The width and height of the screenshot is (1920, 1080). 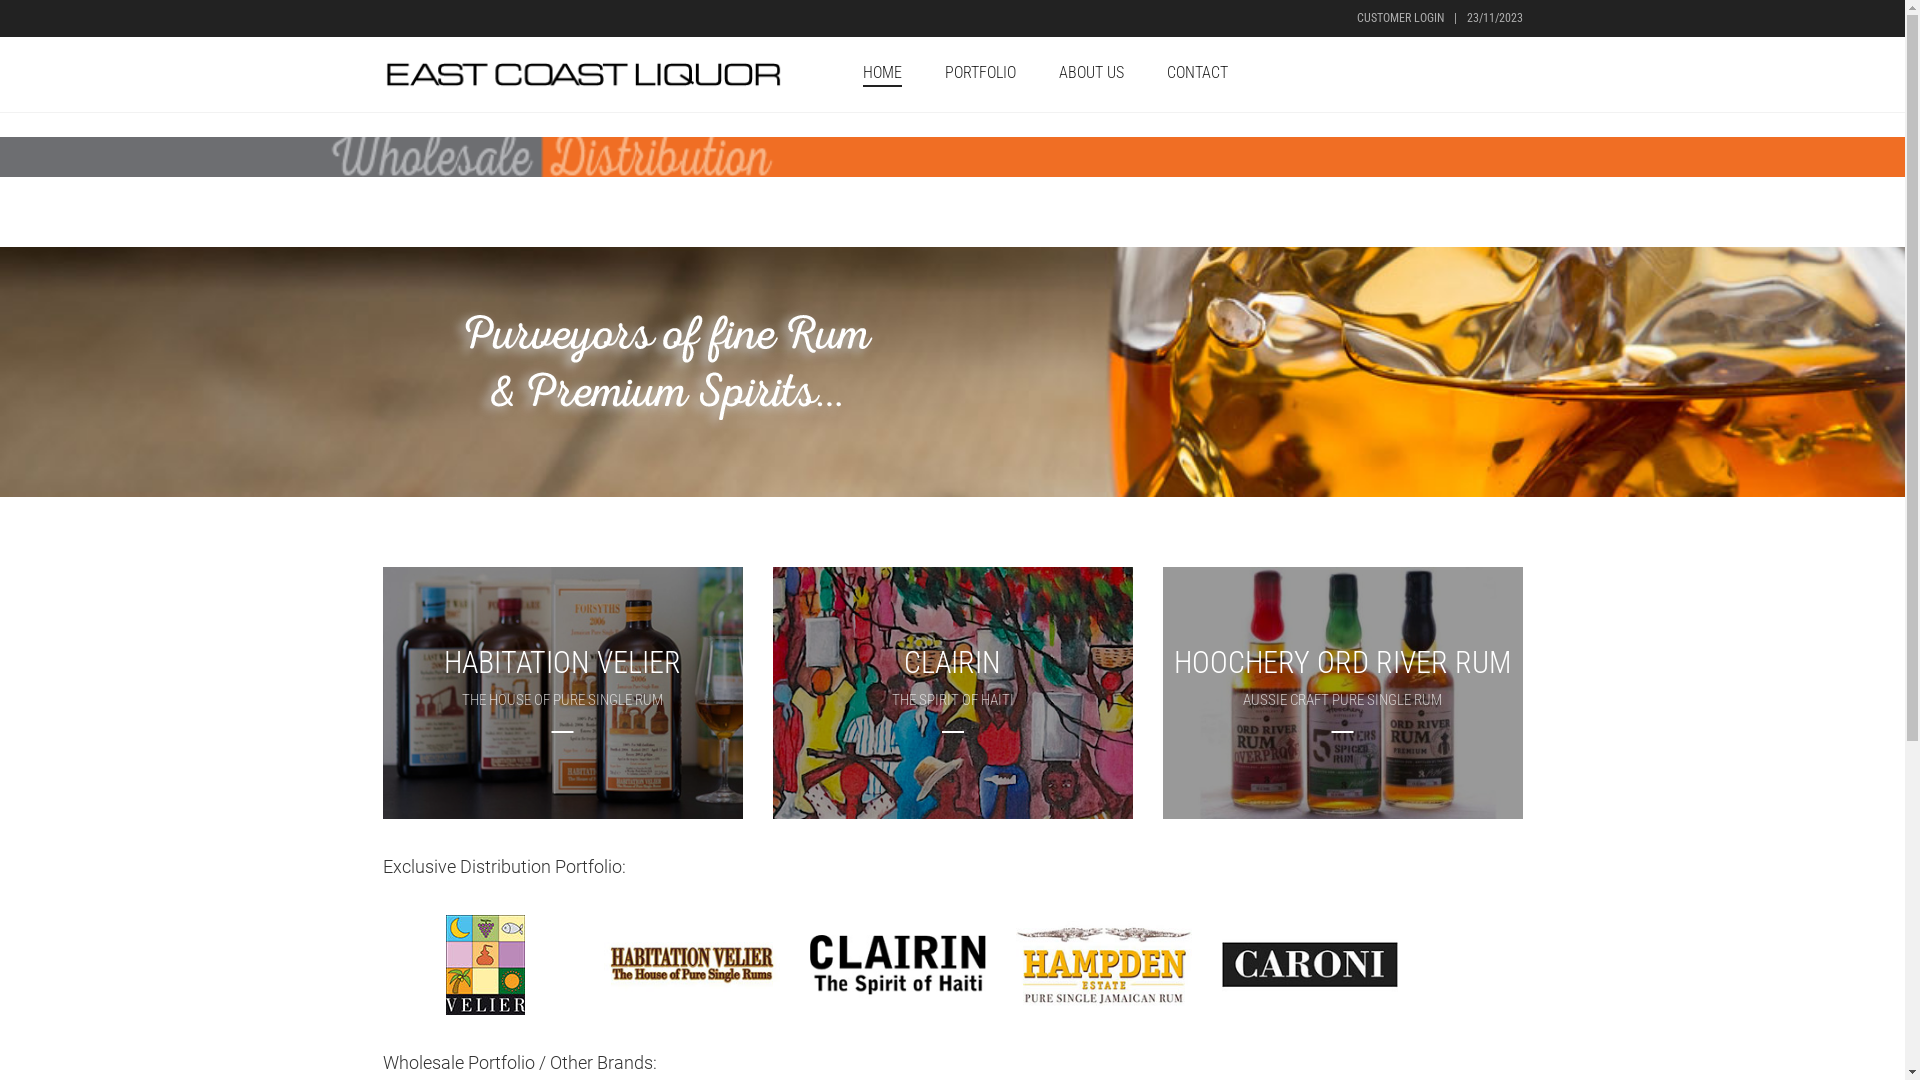 What do you see at coordinates (898, 965) in the screenshot?
I see `carousel-Clairin-Rum` at bounding box center [898, 965].